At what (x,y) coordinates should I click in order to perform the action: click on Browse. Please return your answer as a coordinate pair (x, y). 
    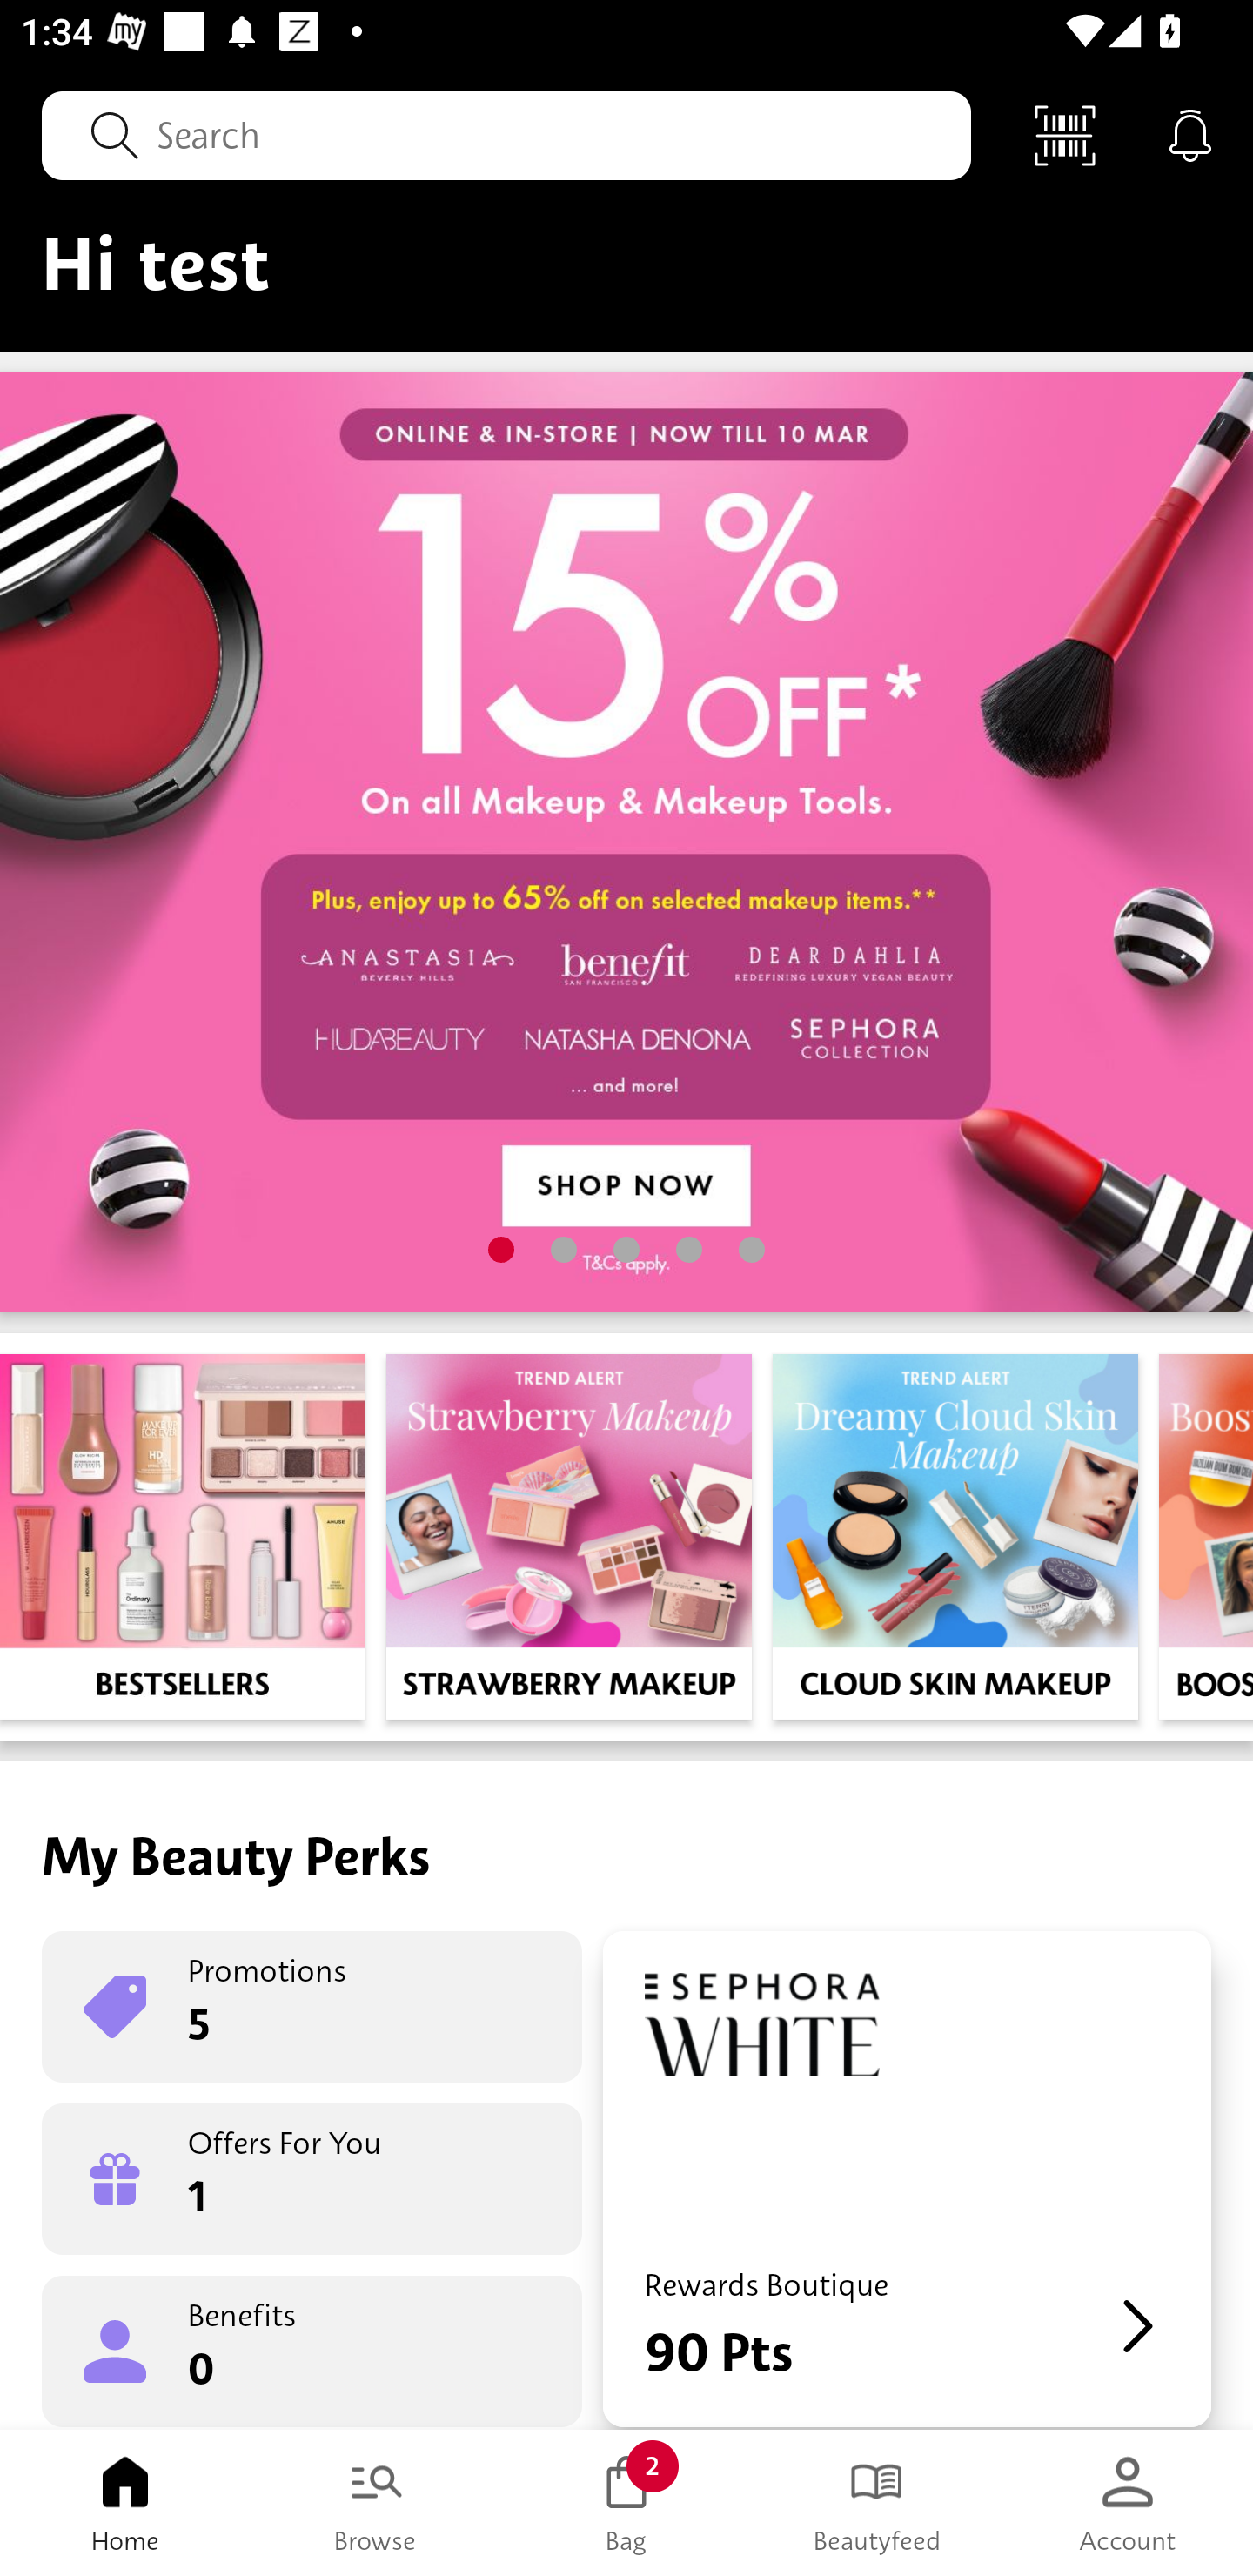
    Looking at the image, I should click on (376, 2503).